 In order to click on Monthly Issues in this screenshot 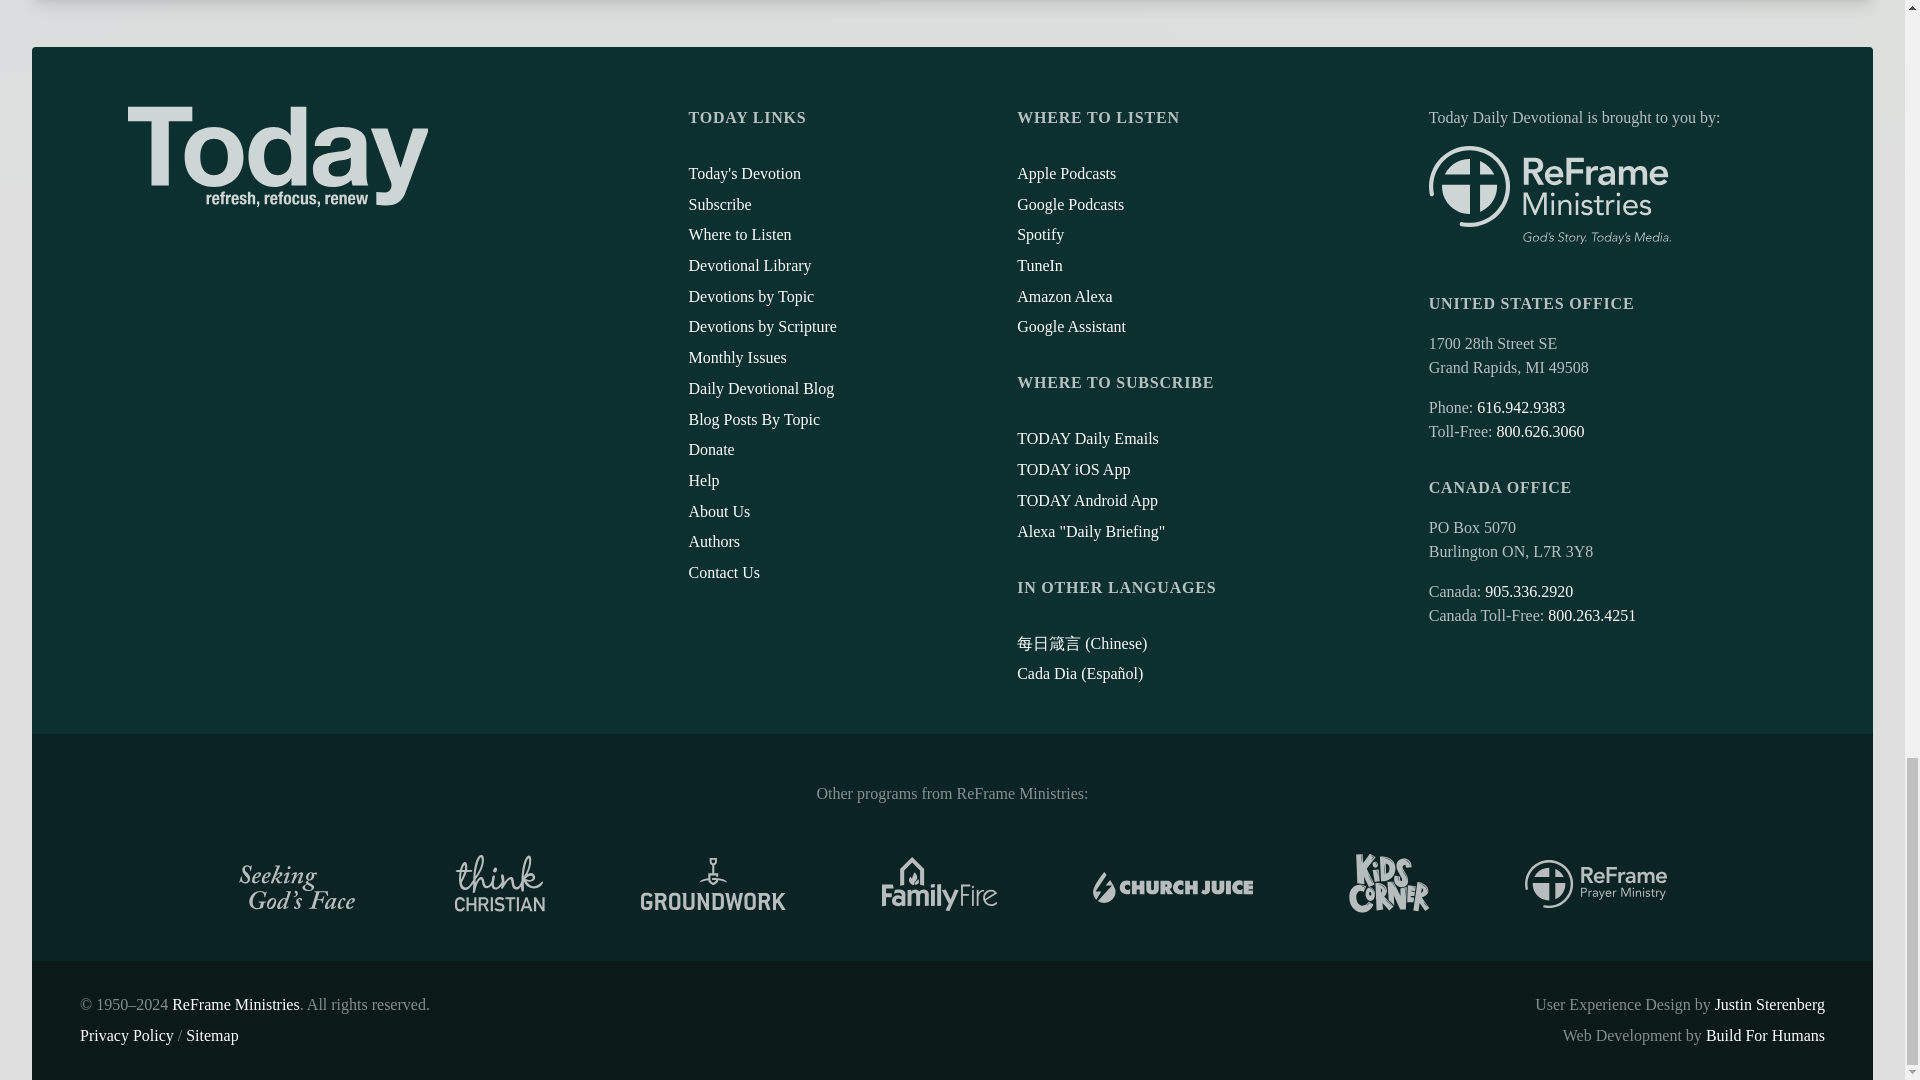, I will do `click(736, 357)`.